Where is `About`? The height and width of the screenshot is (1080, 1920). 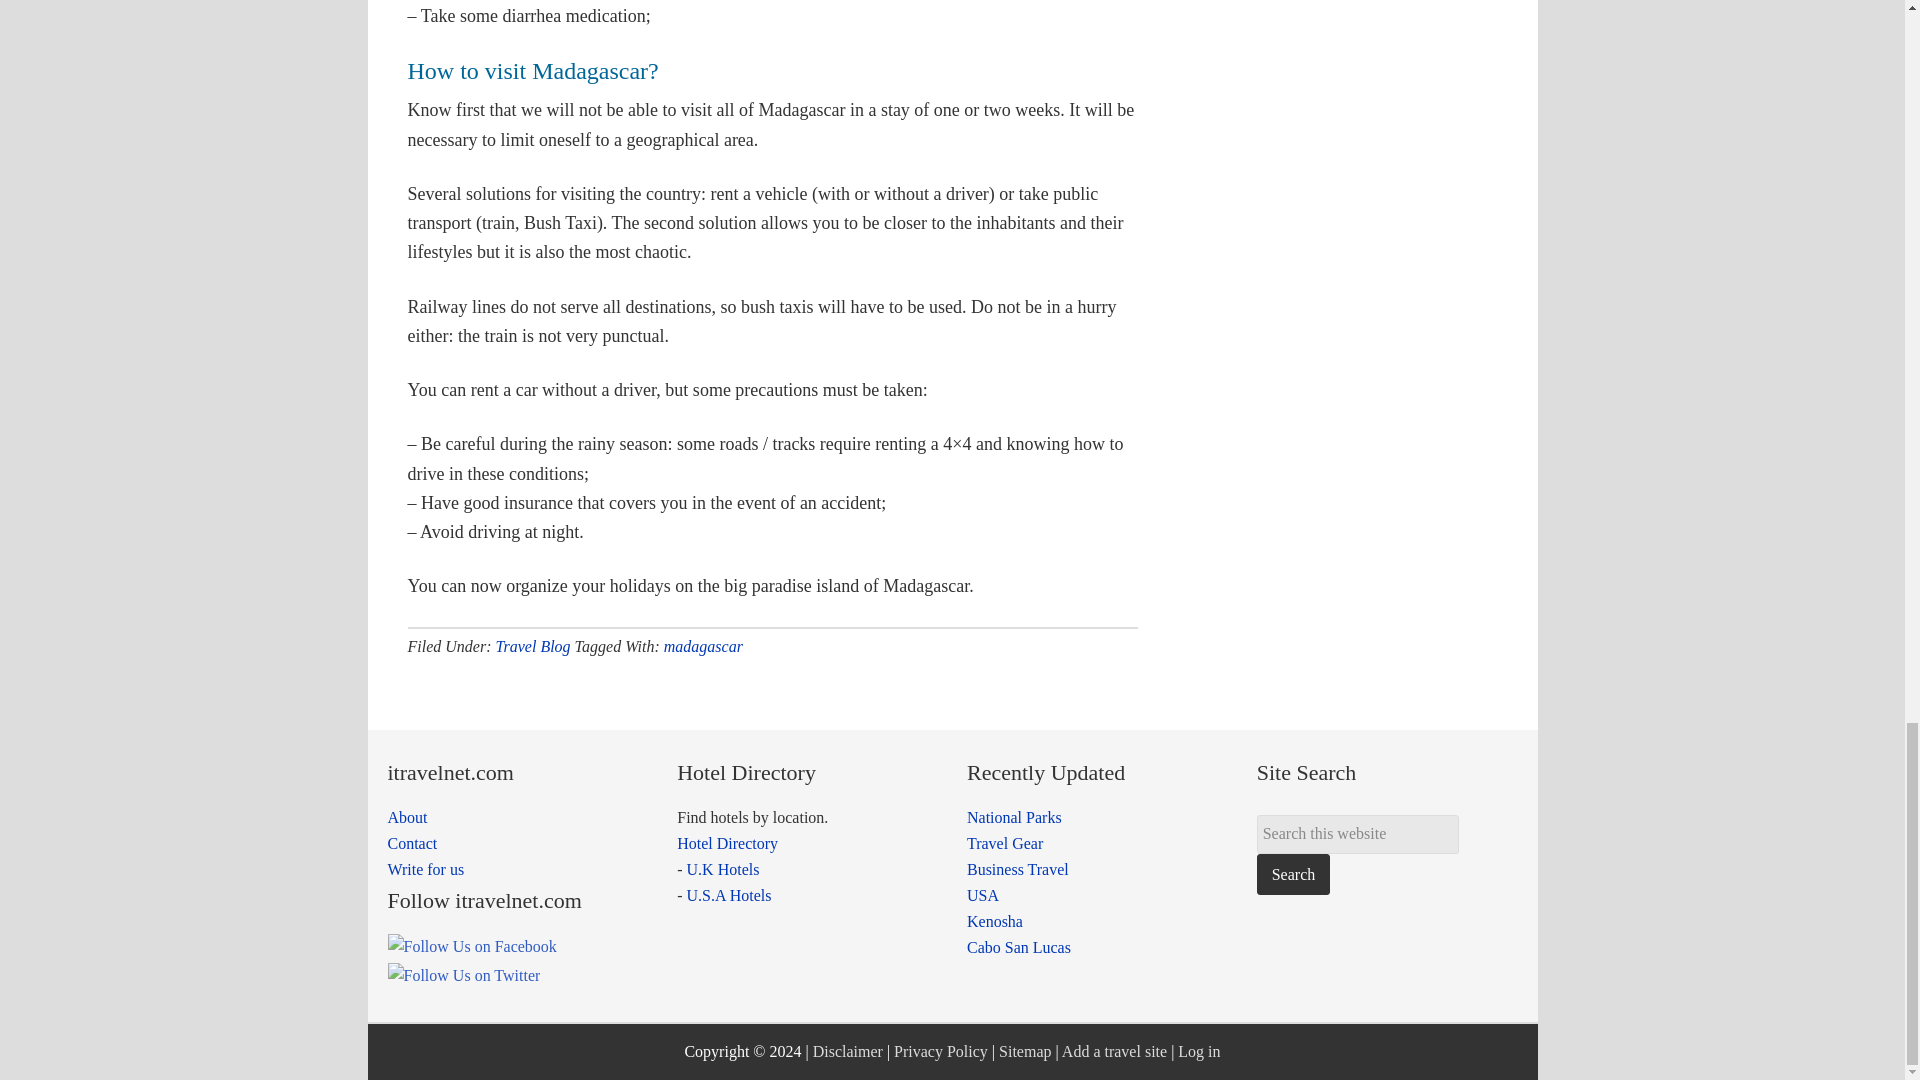
About is located at coordinates (408, 817).